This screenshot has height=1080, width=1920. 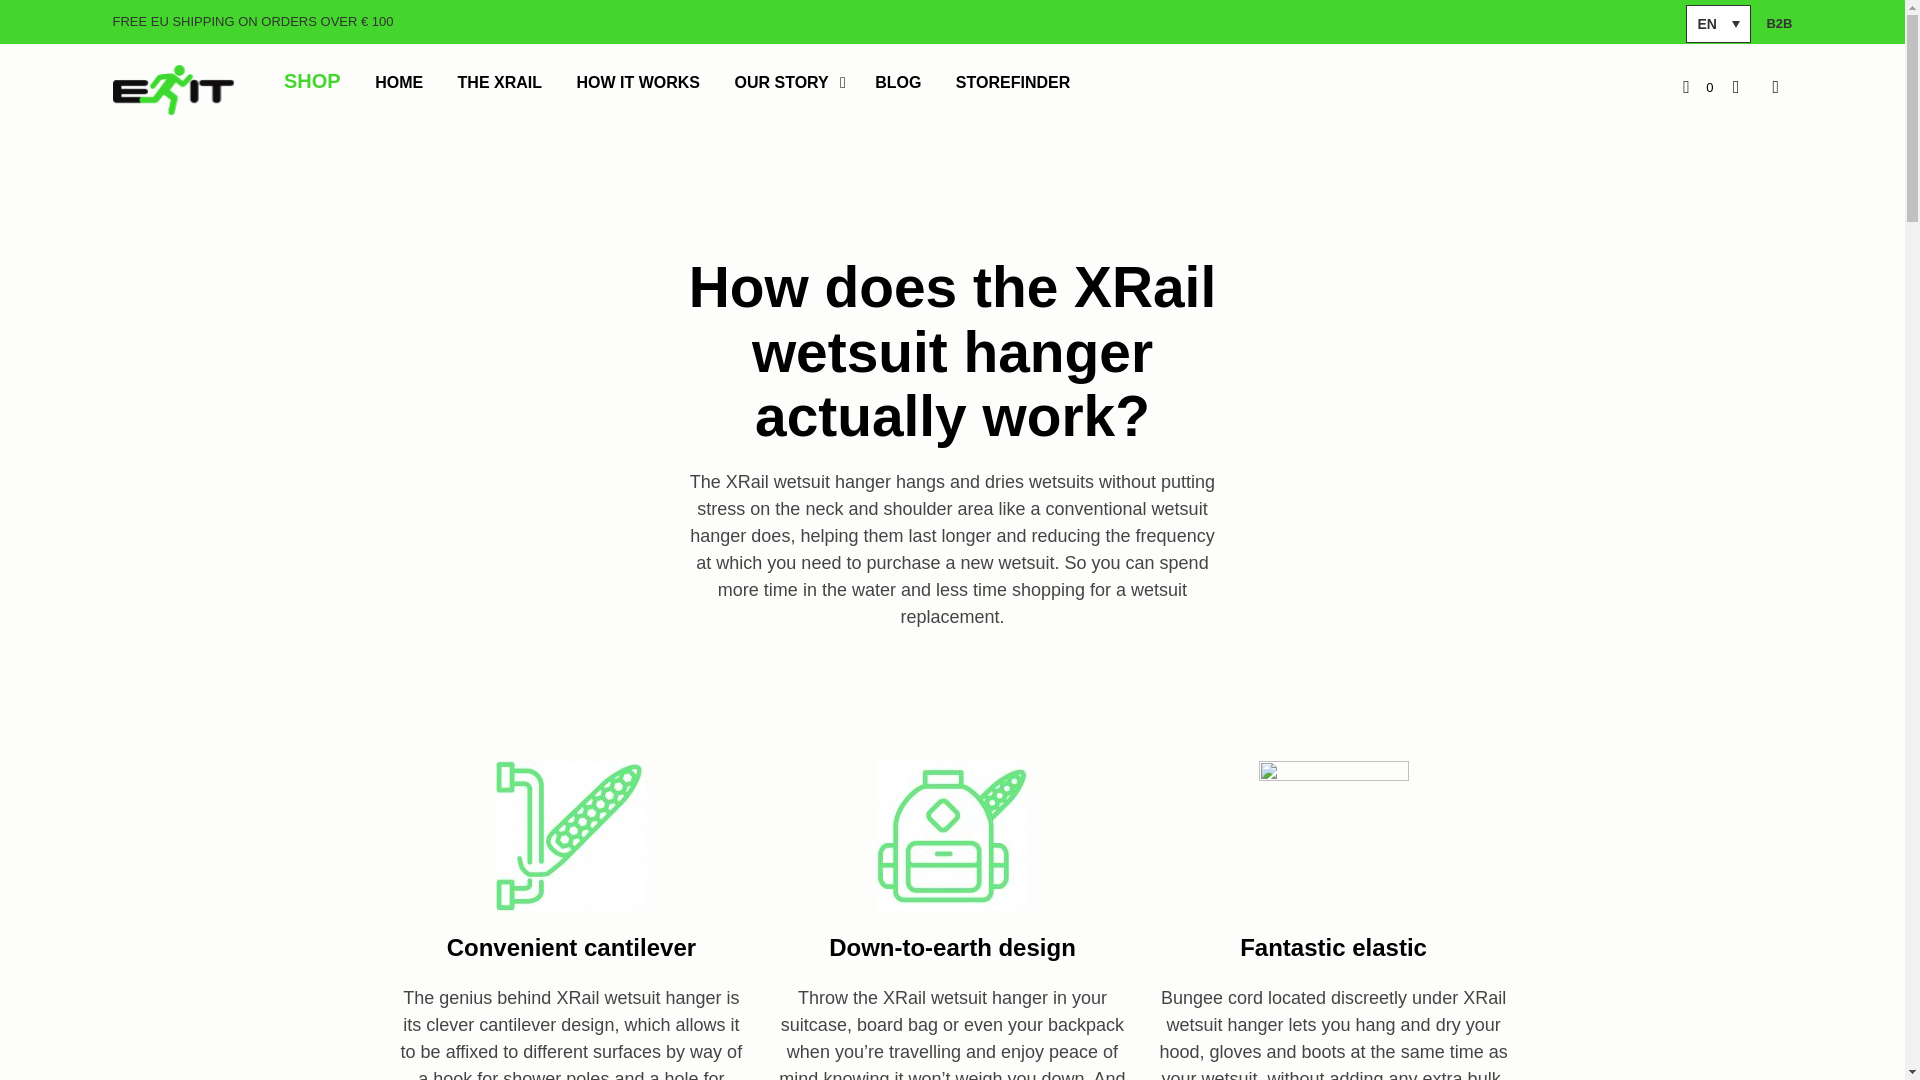 What do you see at coordinates (898, 83) in the screenshot?
I see `BLOG` at bounding box center [898, 83].